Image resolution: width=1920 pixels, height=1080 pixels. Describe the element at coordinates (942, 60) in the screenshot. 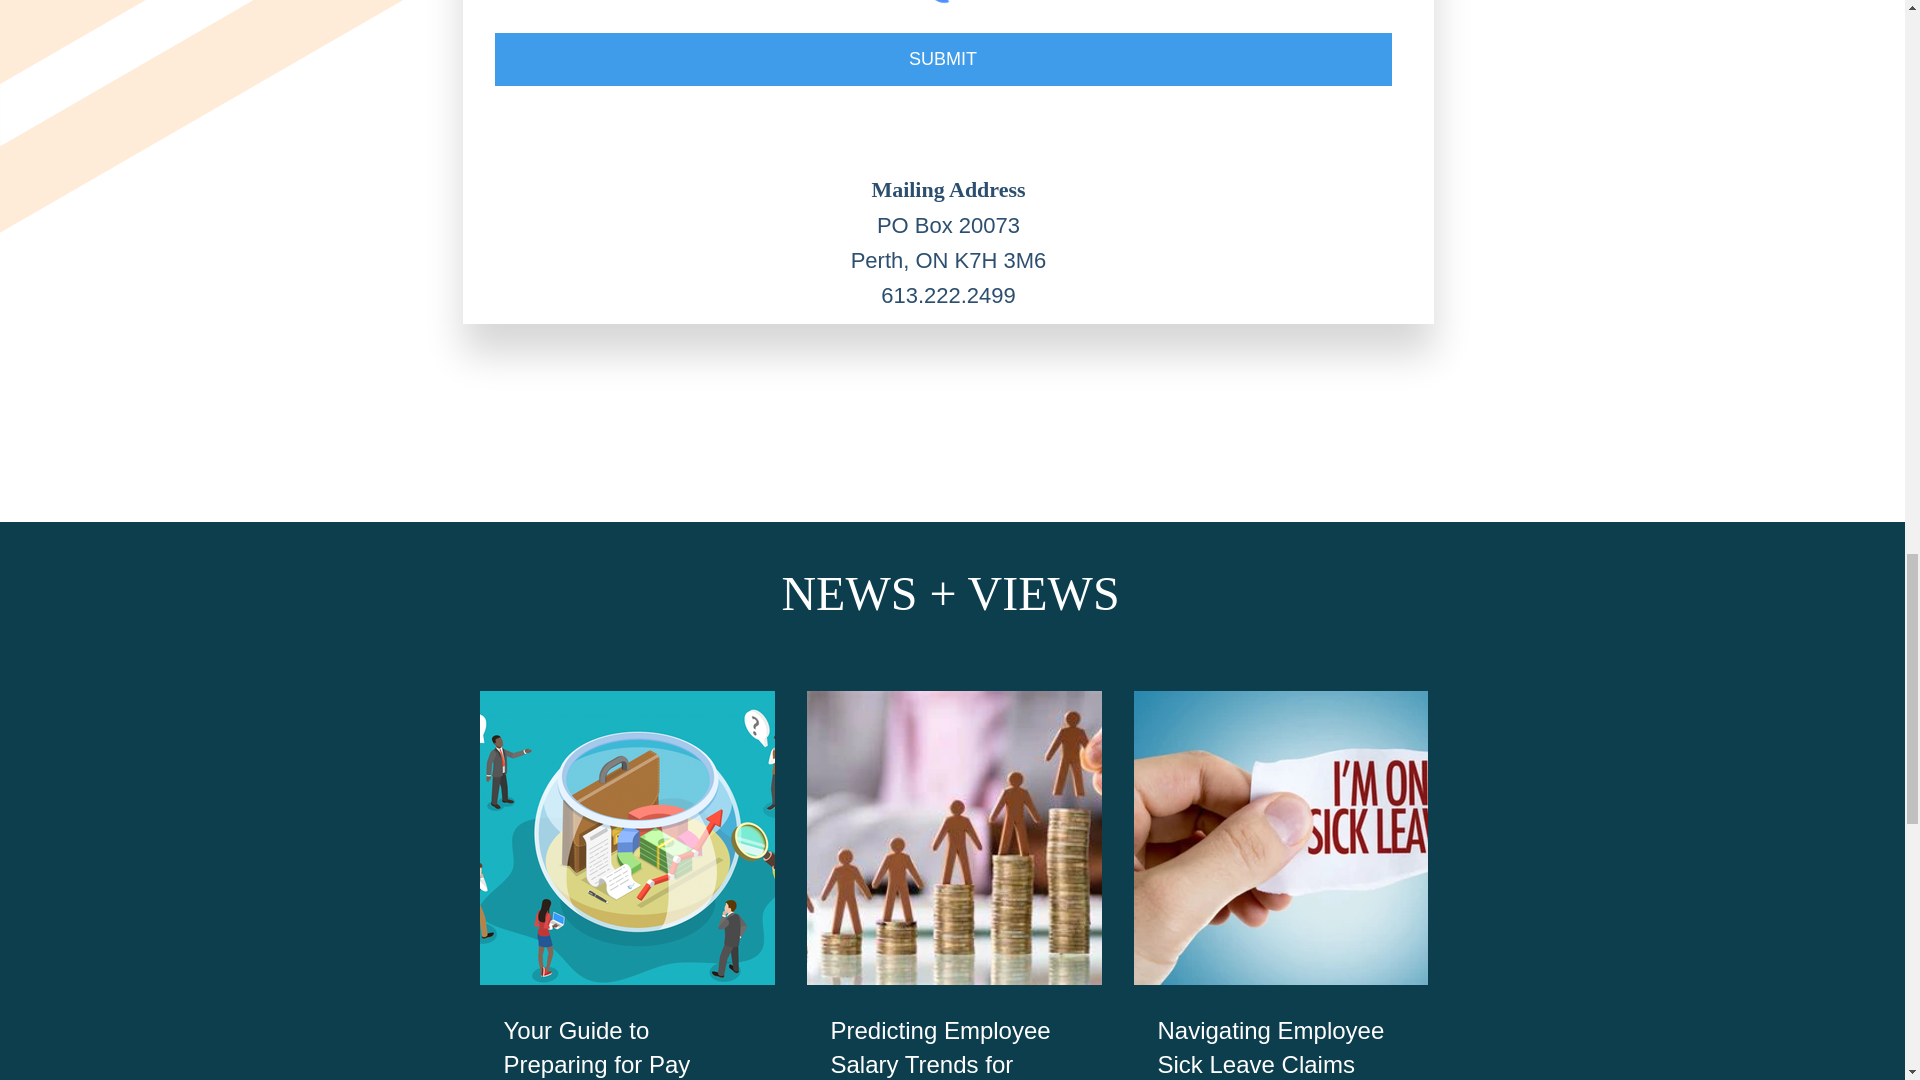

I see `SUBMIT` at that location.